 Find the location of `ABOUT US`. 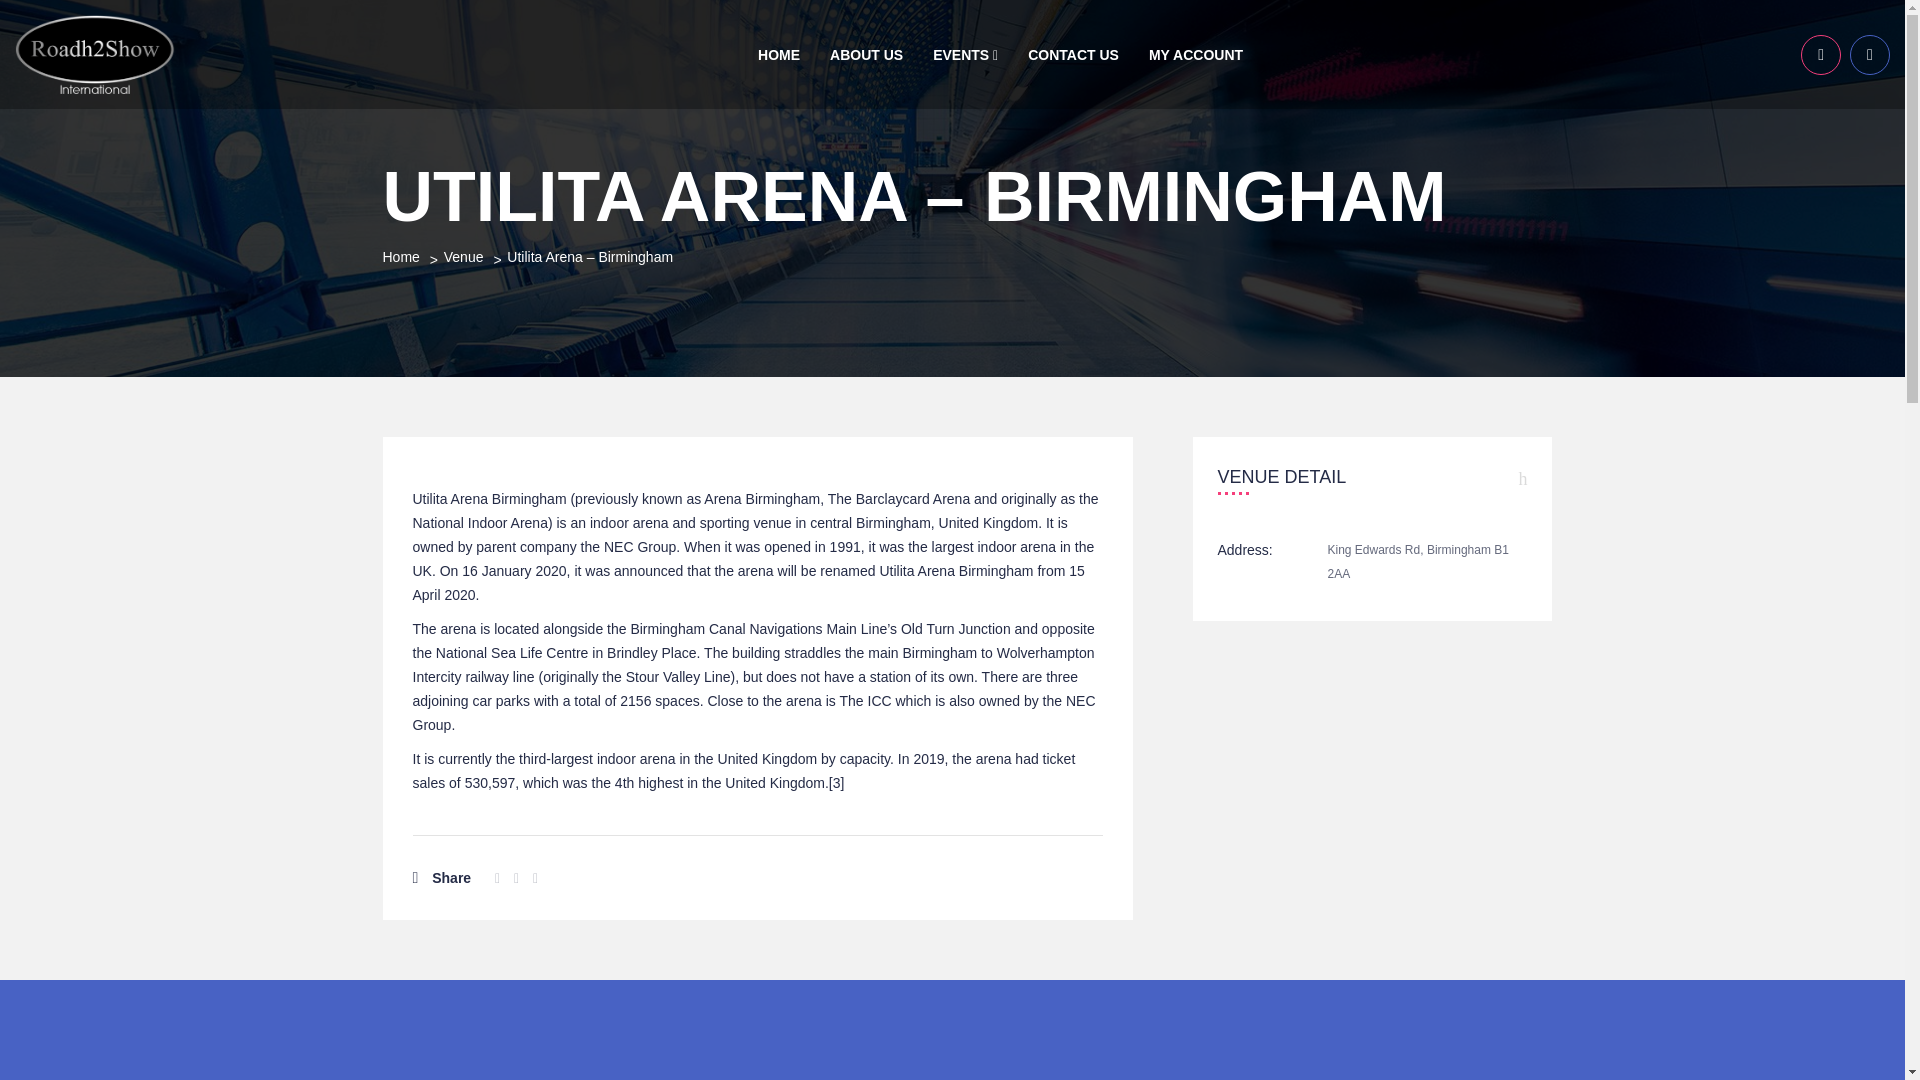

ABOUT US is located at coordinates (866, 54).